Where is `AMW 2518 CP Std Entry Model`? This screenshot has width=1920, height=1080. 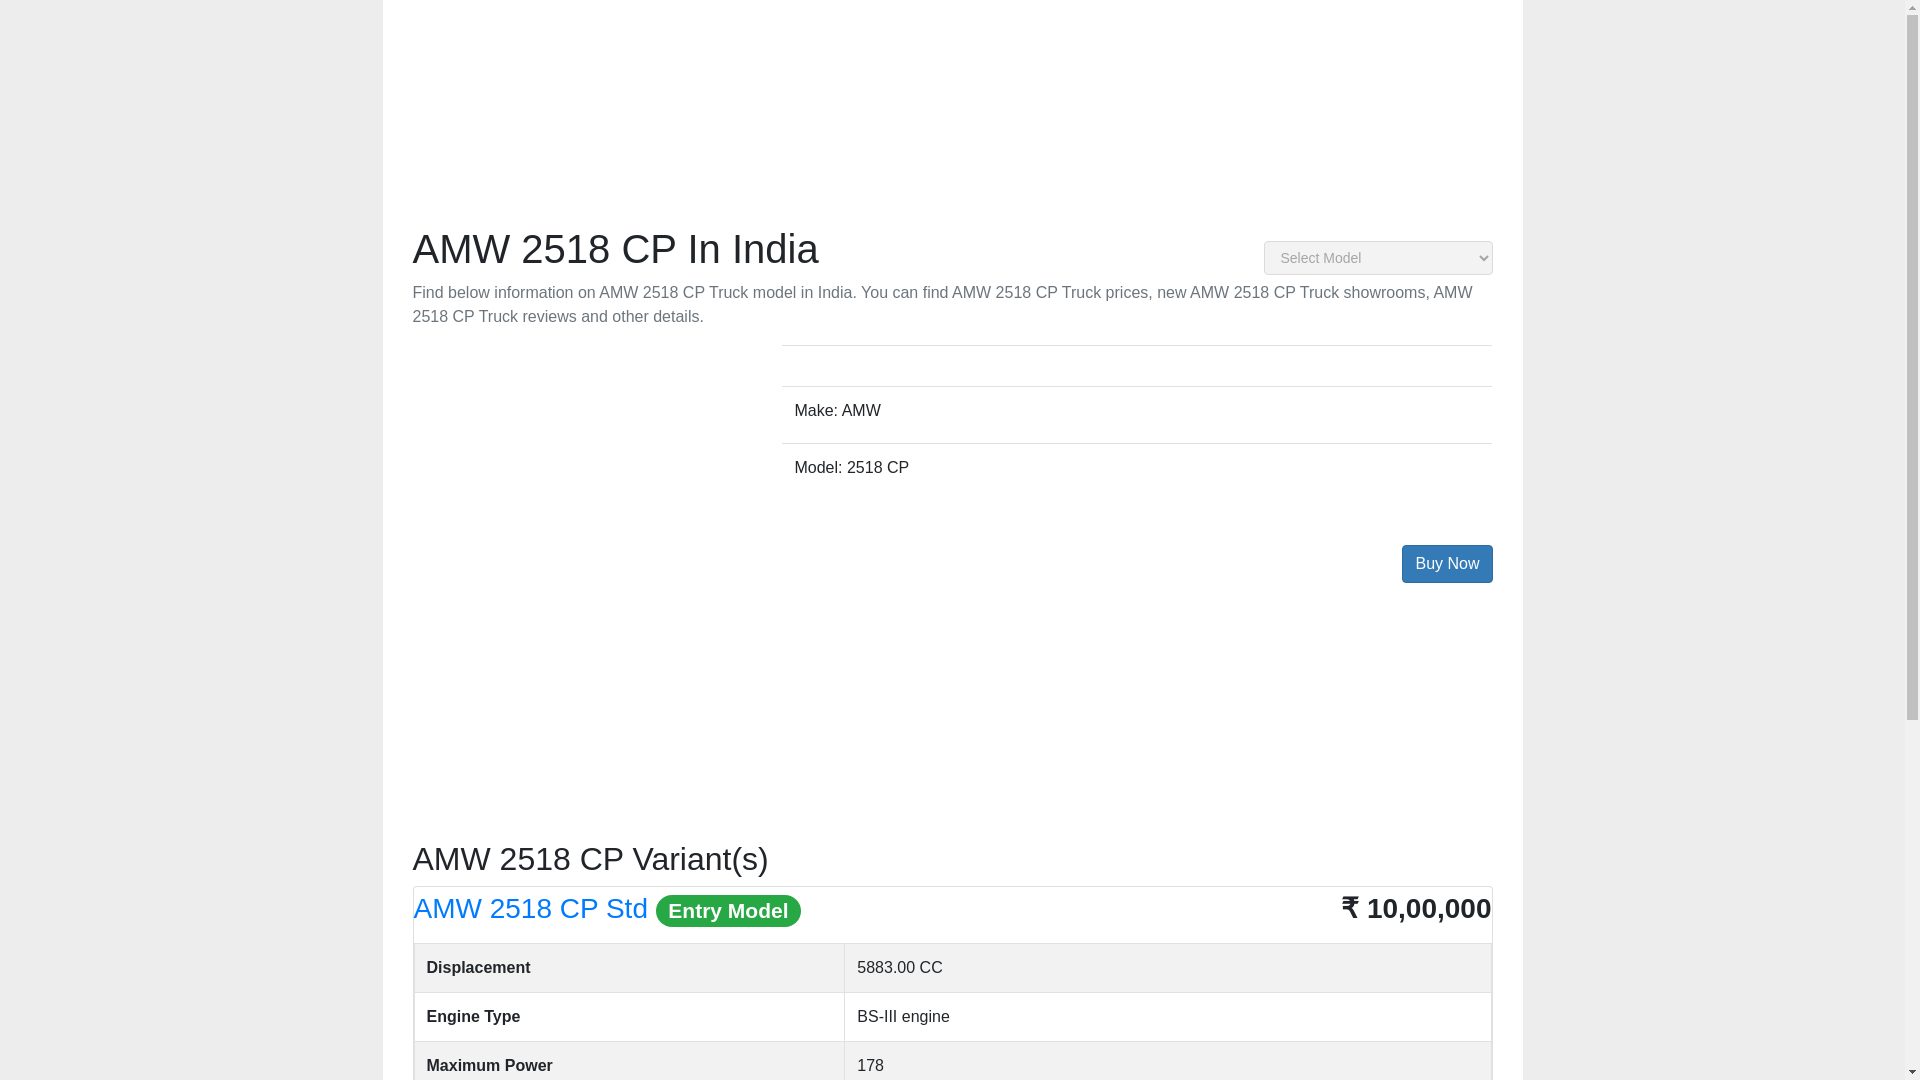 AMW 2518 CP Std Entry Model is located at coordinates (608, 908).